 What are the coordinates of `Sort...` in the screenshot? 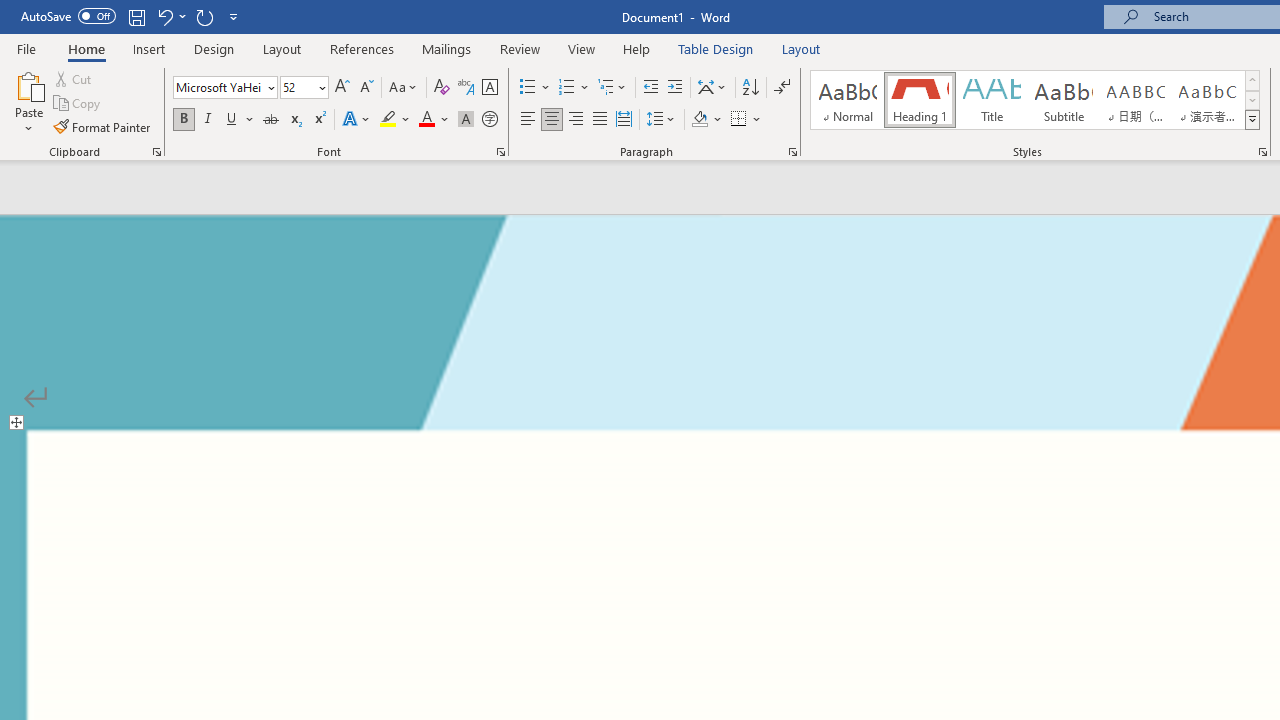 It's located at (750, 88).